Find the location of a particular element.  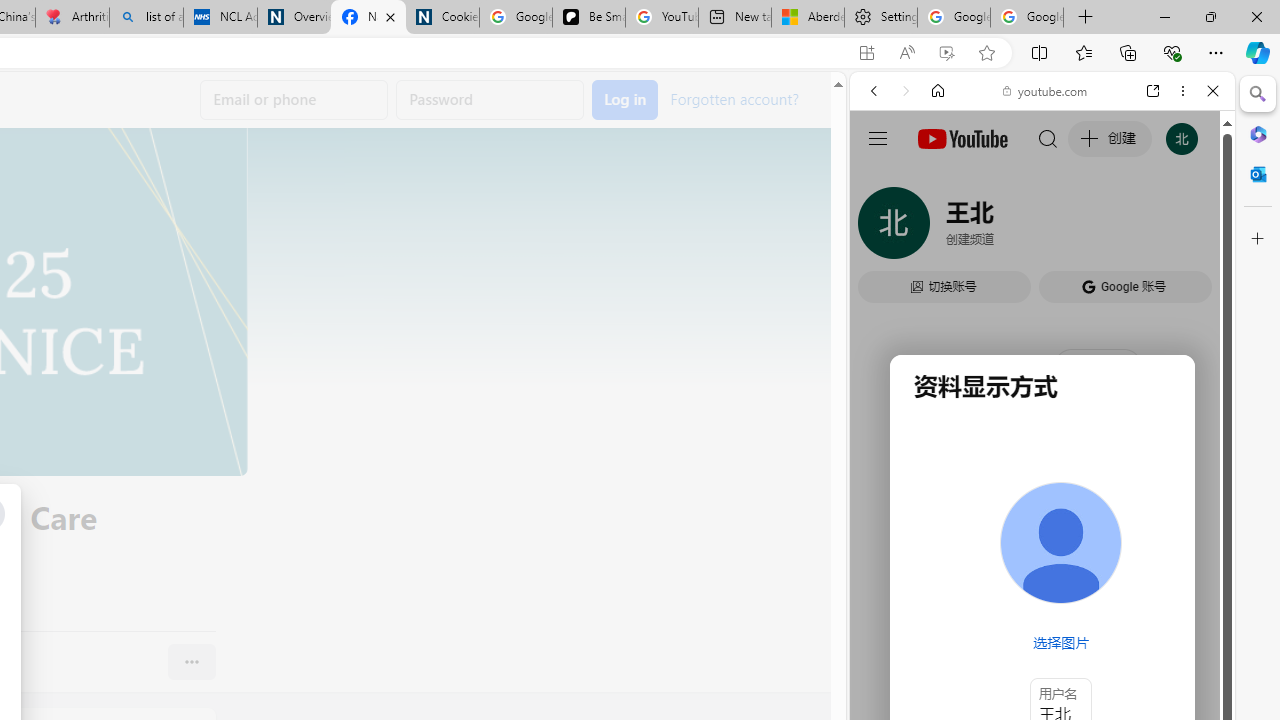

Password is located at coordinates (490, 100).